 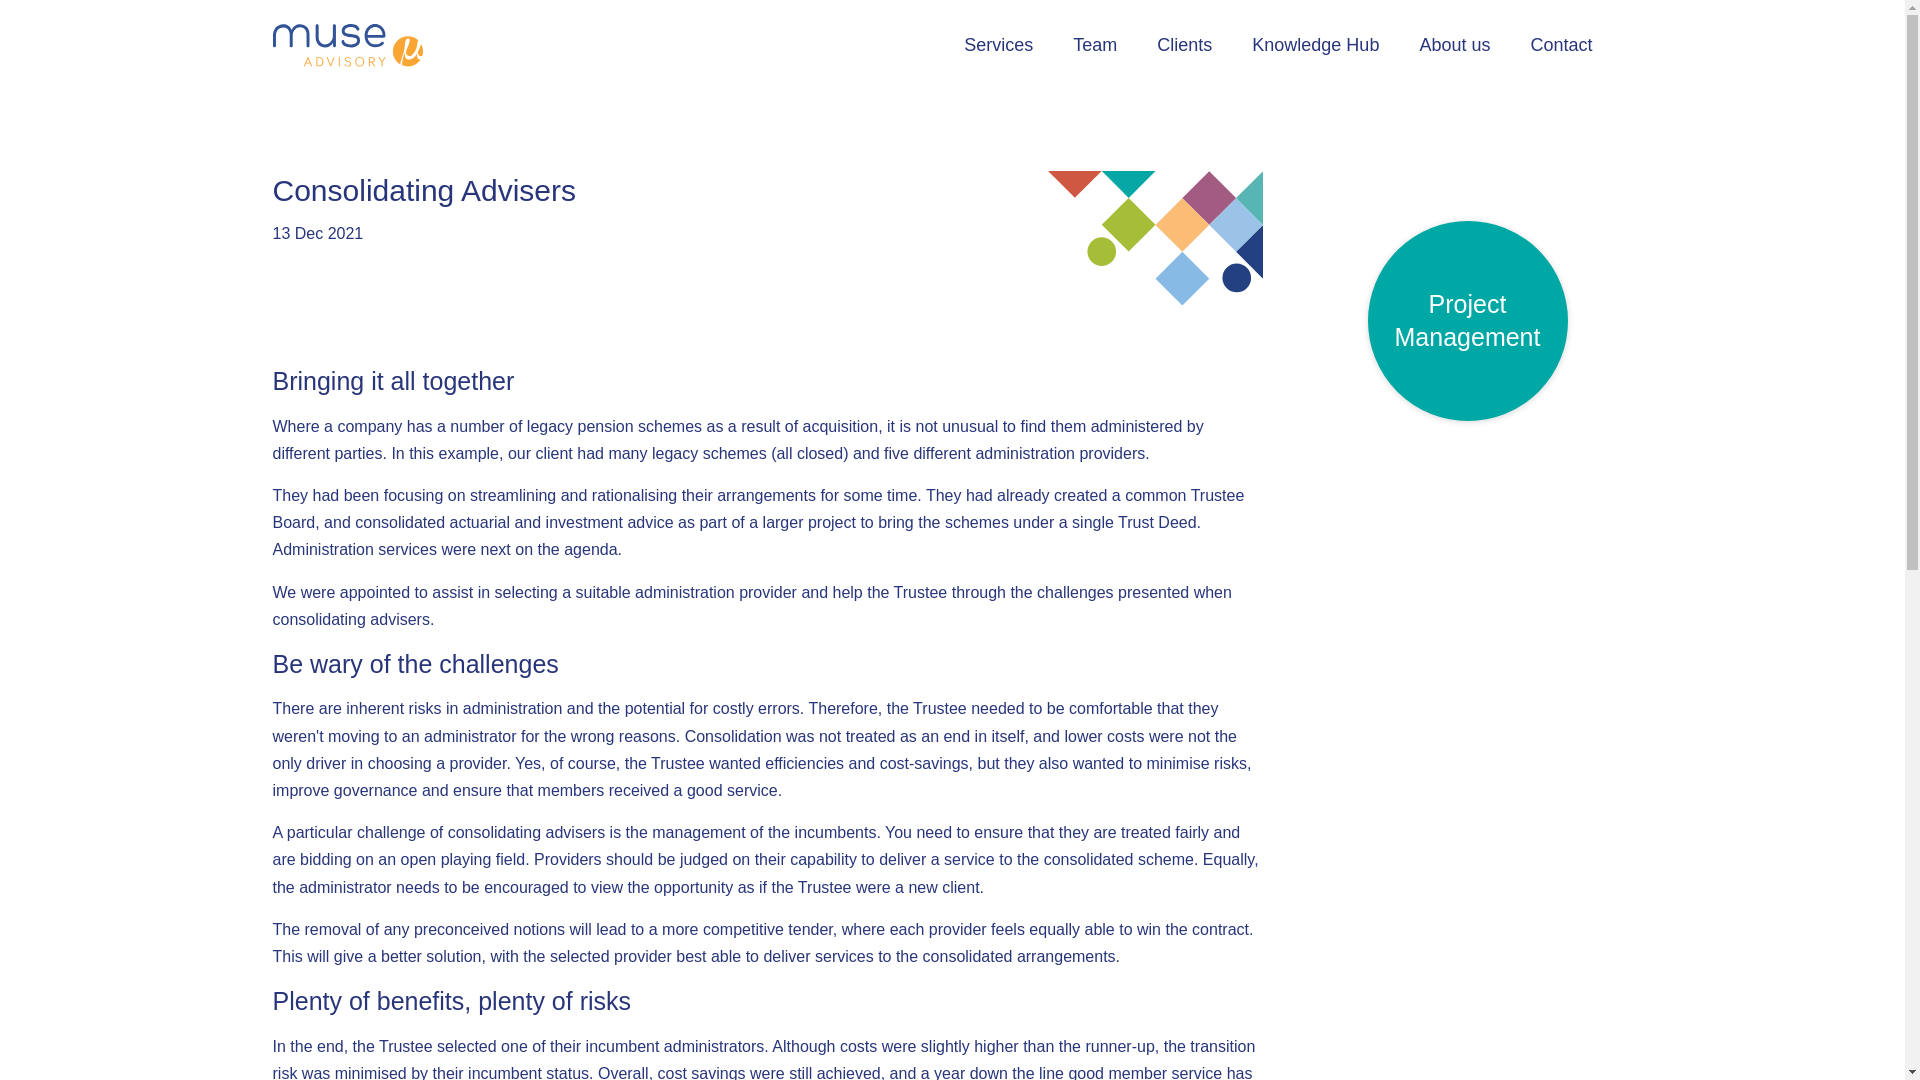 What do you see at coordinates (1454, 45) in the screenshot?
I see `About us` at bounding box center [1454, 45].